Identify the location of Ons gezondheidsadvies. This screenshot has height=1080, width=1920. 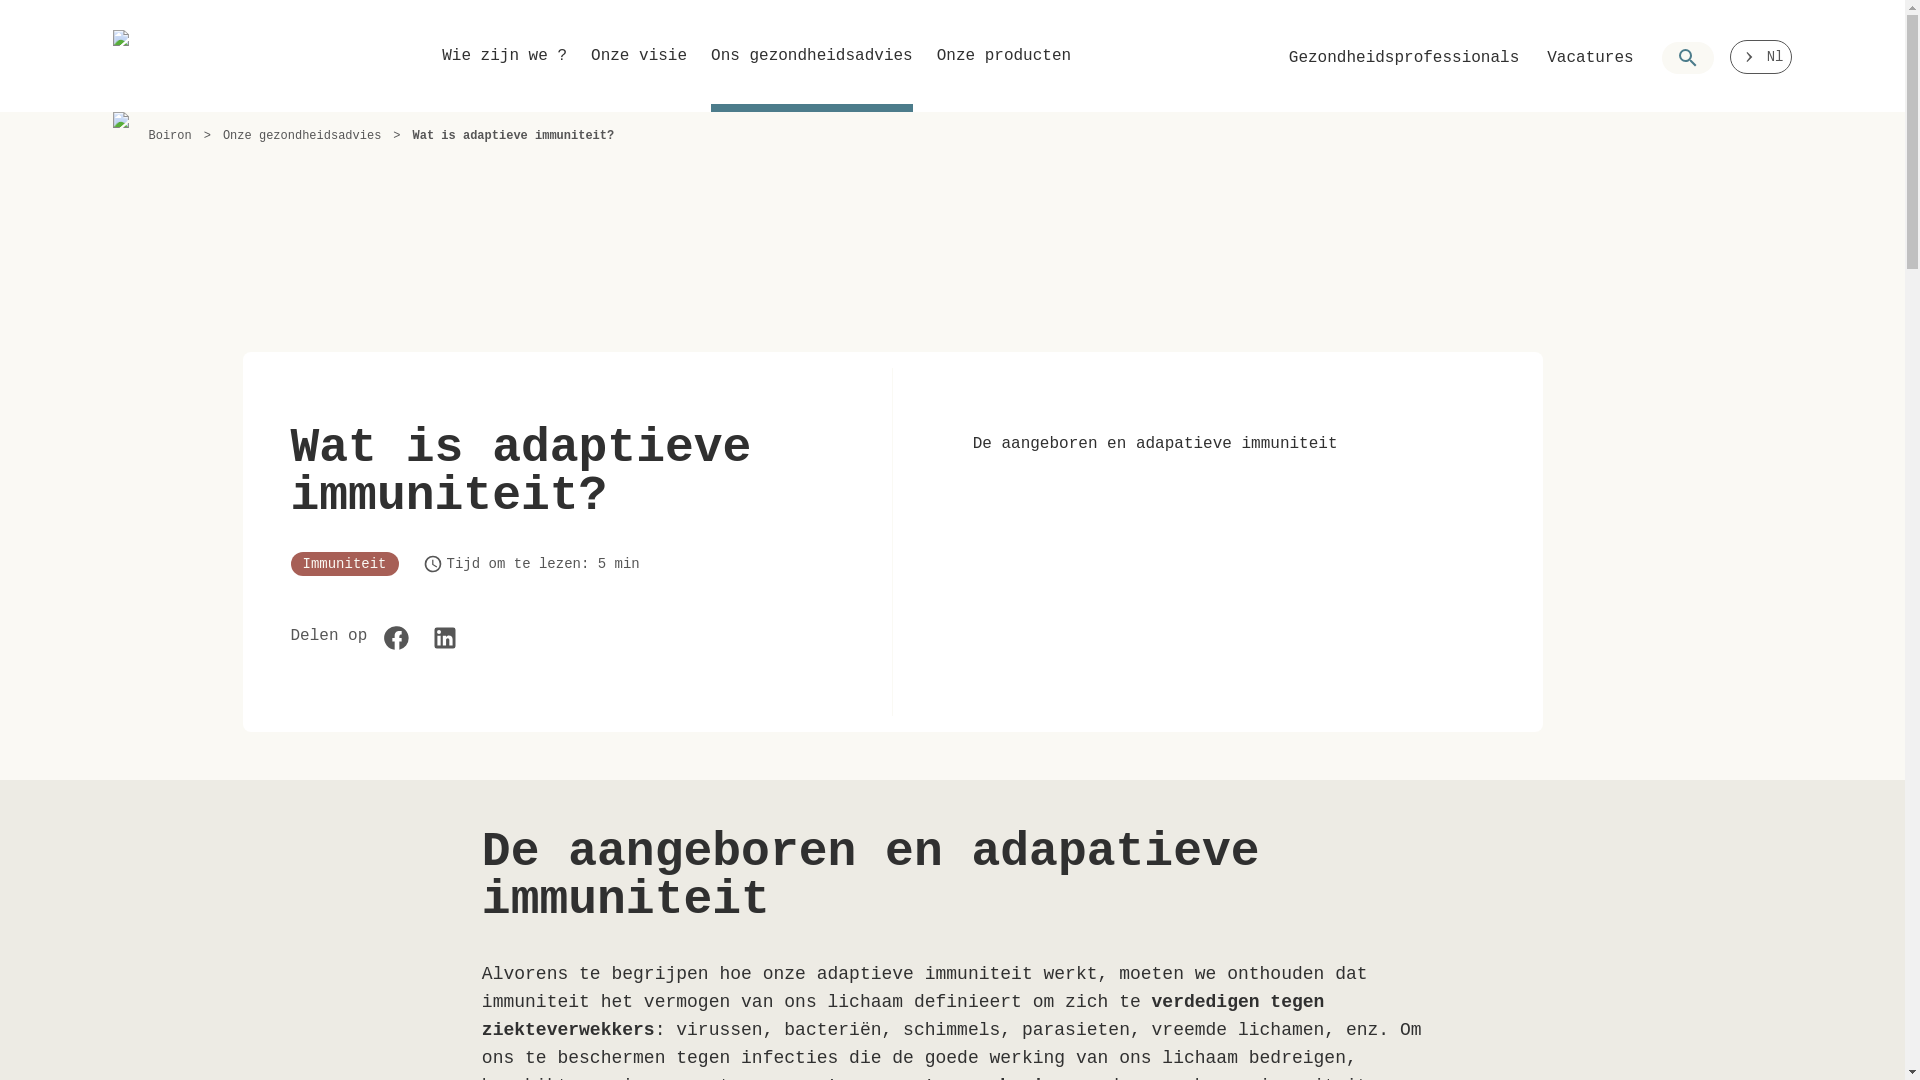
(812, 74).